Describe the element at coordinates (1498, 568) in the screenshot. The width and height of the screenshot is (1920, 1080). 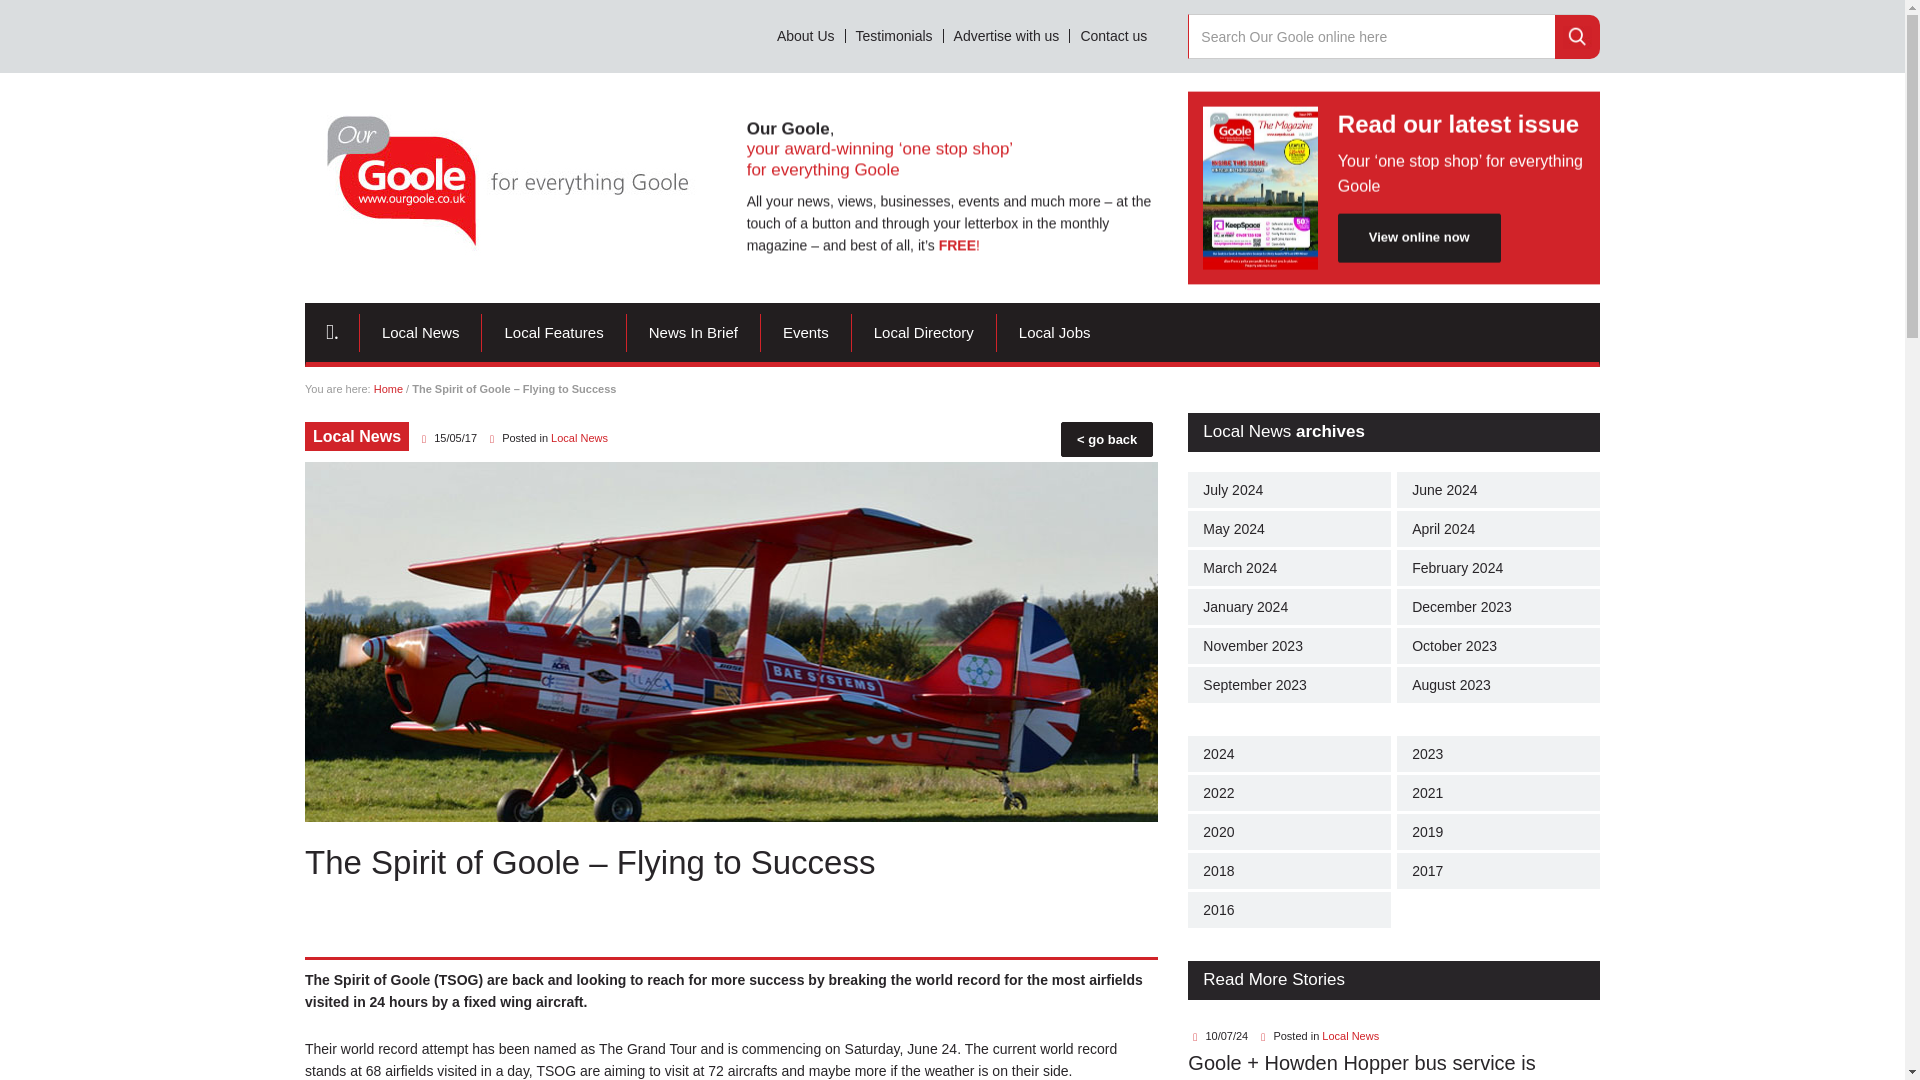
I see `February 2024` at that location.